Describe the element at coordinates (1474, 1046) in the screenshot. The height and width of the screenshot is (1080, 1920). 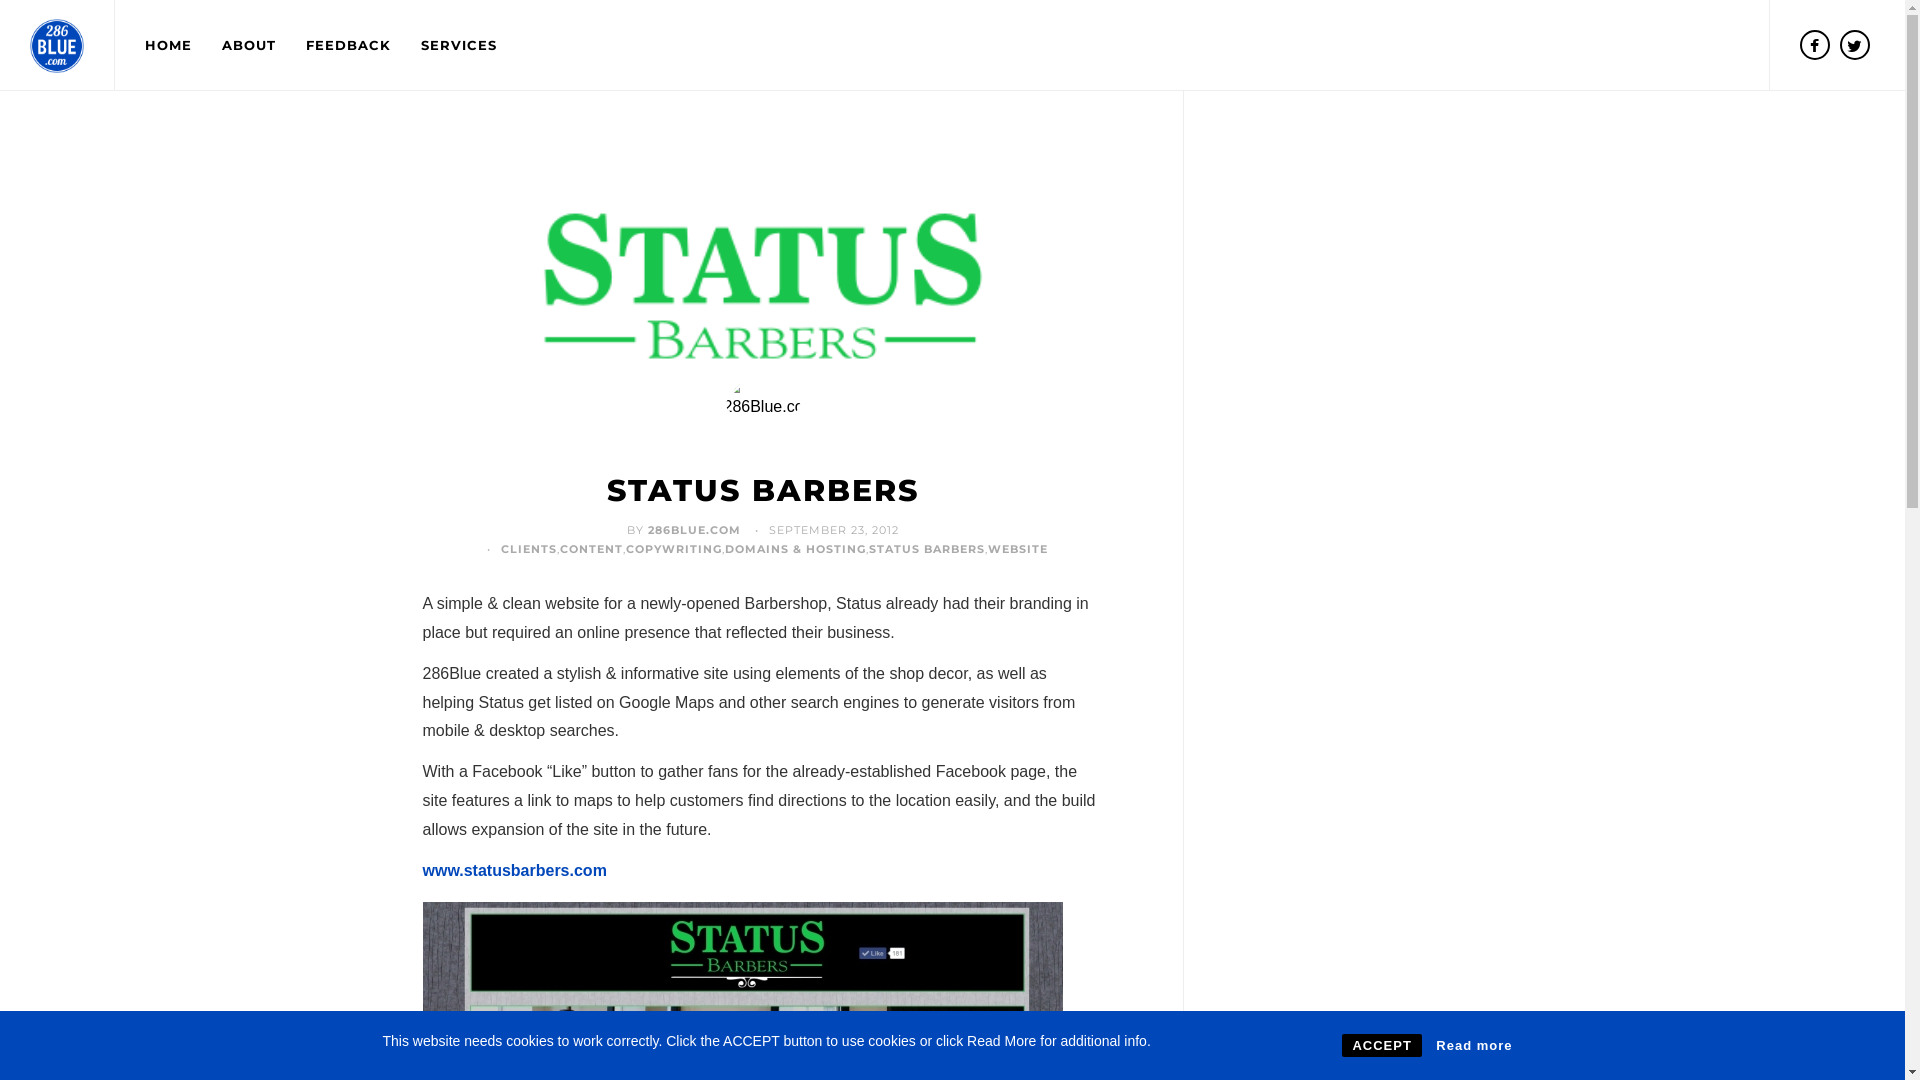
I see `Read more` at that location.